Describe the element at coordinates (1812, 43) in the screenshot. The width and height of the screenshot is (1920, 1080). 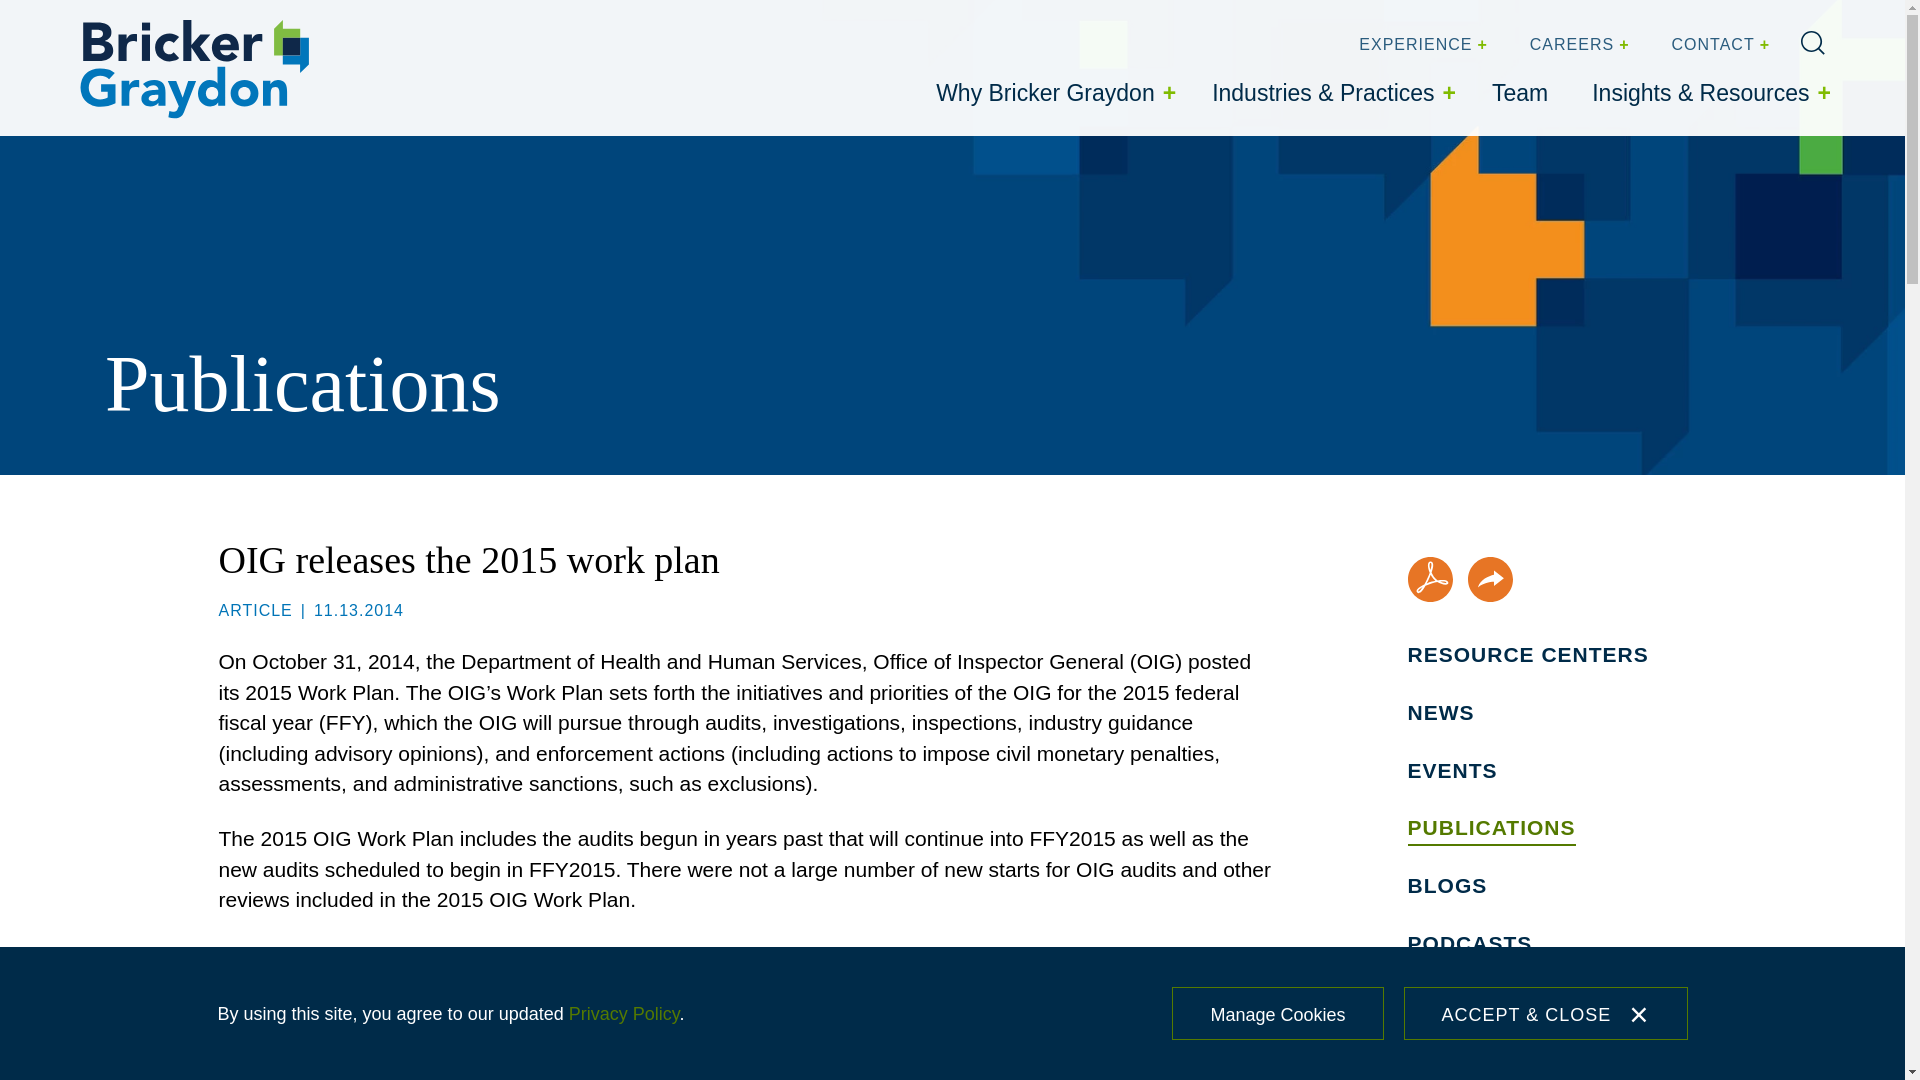
I see `Search` at that location.